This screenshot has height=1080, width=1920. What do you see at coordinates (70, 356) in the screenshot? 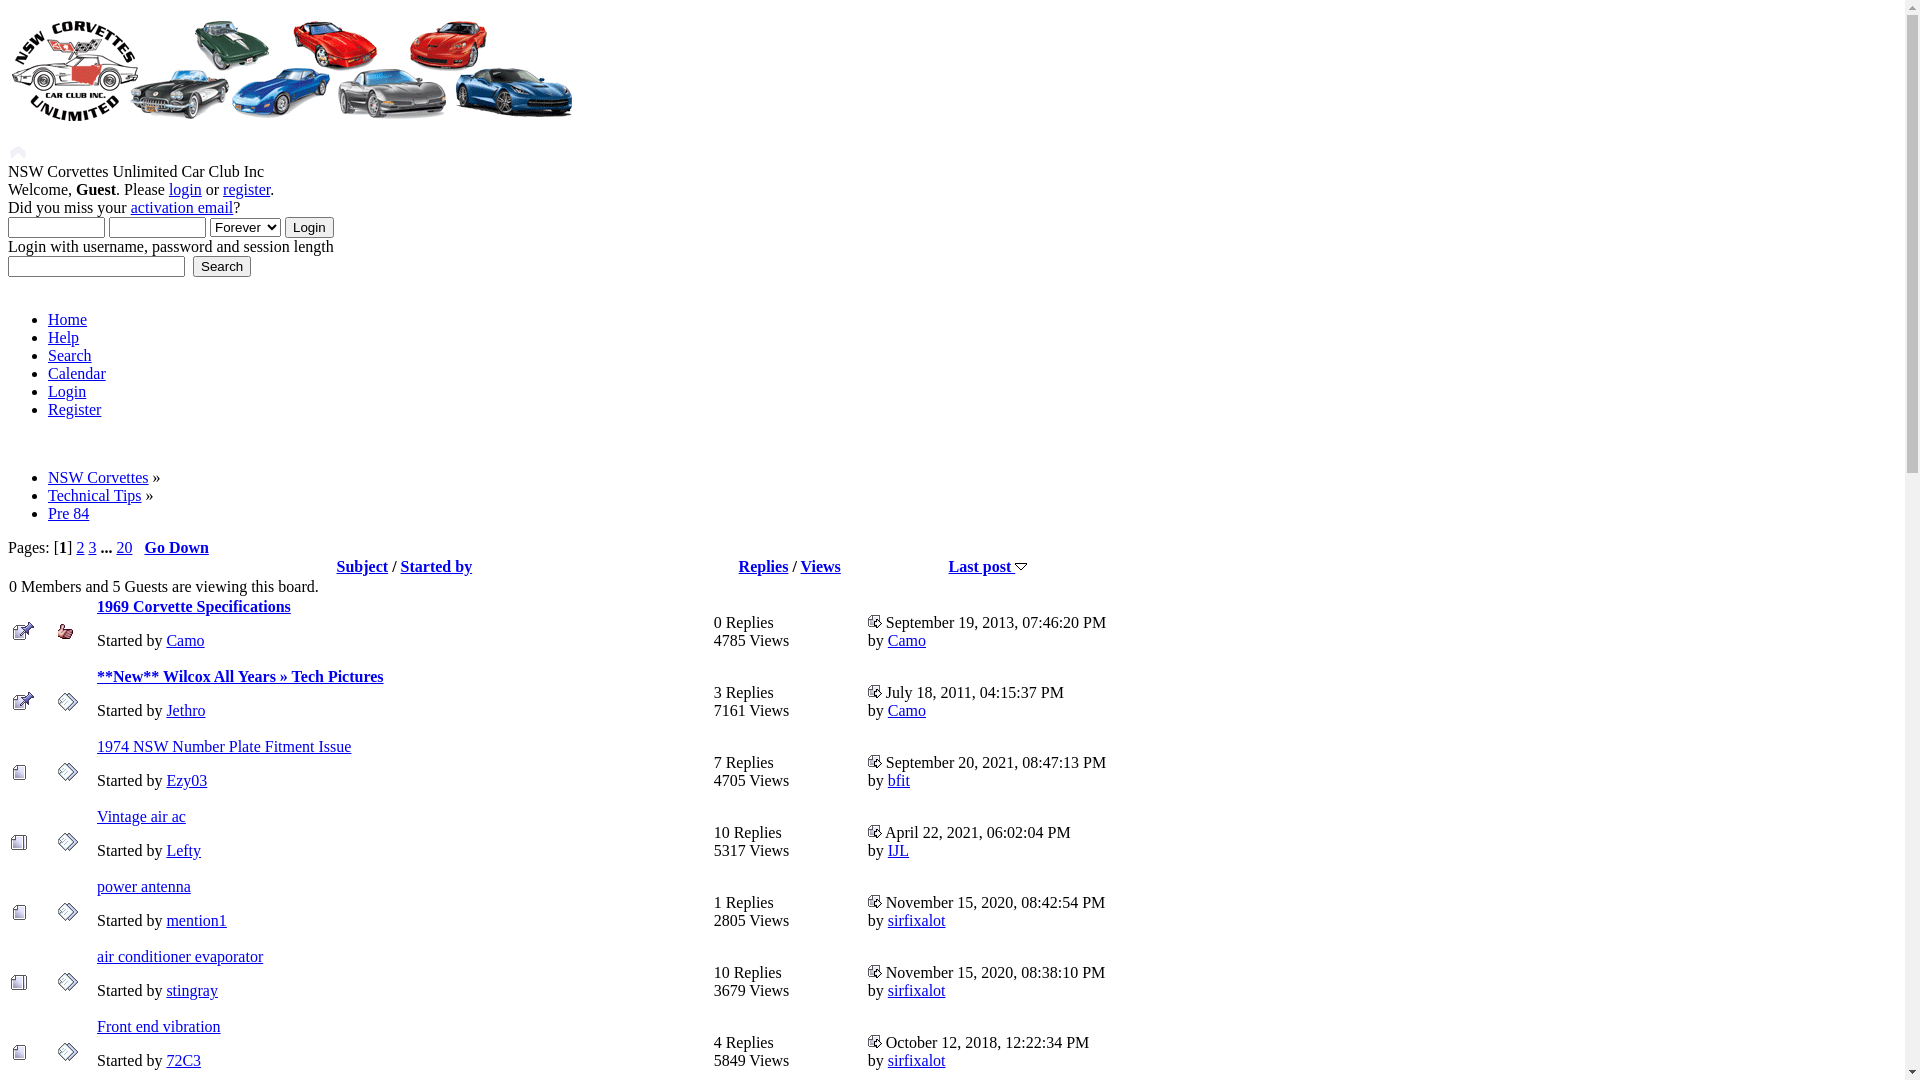
I see `Search` at bounding box center [70, 356].